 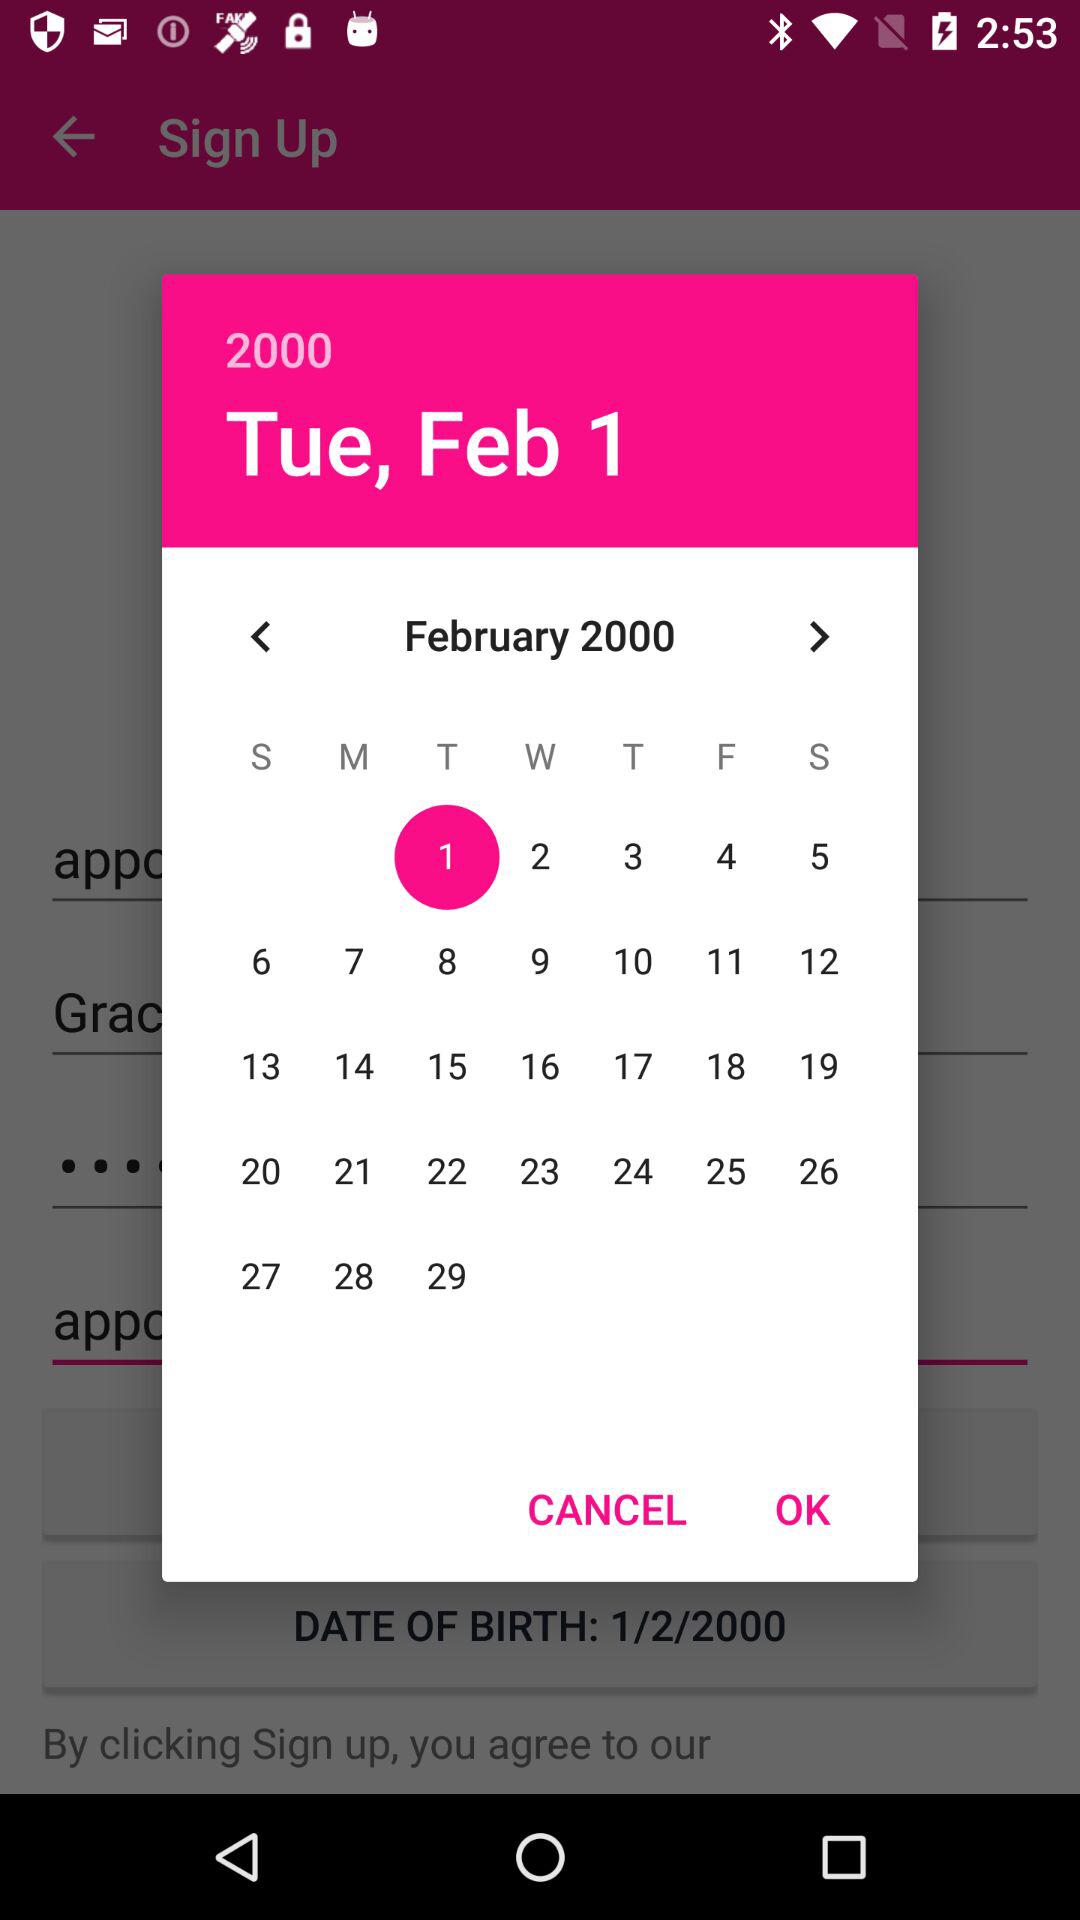 I want to click on select the tue, feb 1 item, so click(x=430, y=440).